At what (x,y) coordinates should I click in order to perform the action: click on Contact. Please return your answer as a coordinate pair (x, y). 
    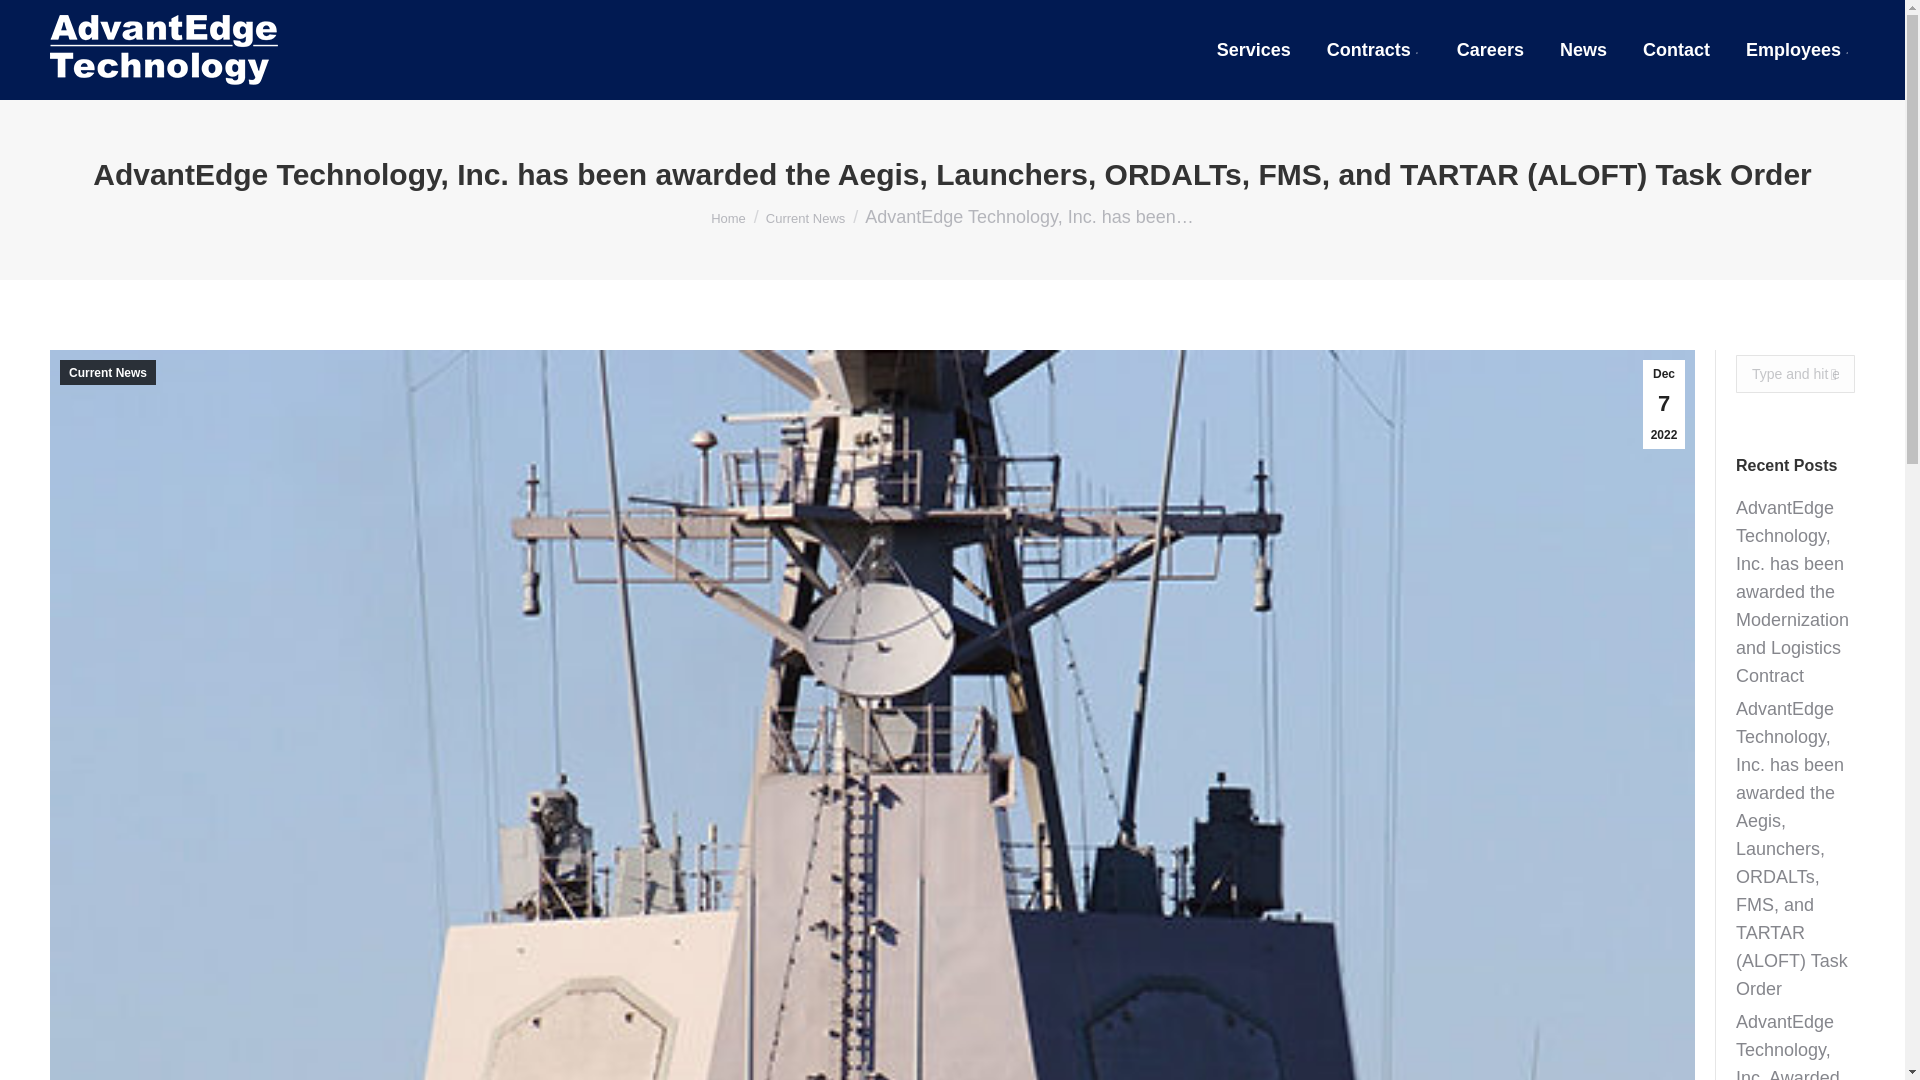
    Looking at the image, I should click on (1676, 50).